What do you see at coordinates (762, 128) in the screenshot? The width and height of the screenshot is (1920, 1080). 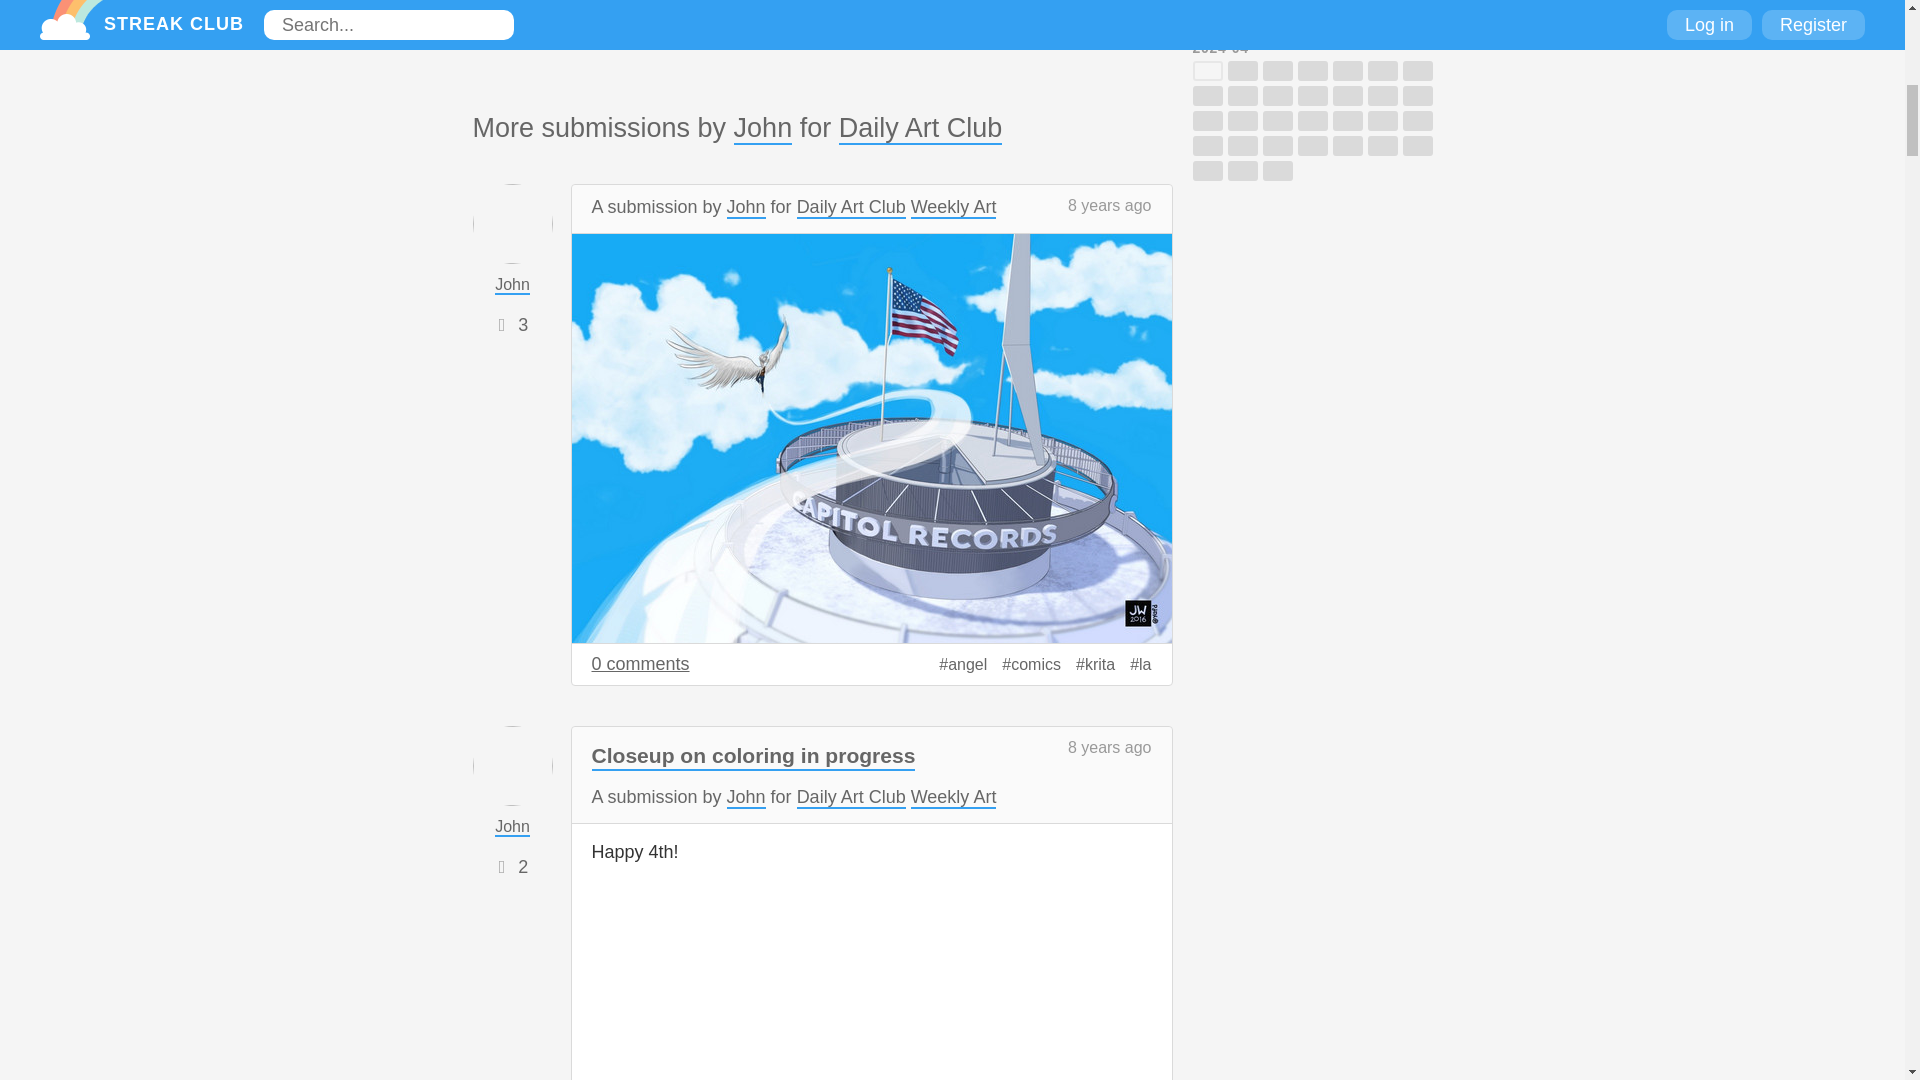 I see `John` at bounding box center [762, 128].